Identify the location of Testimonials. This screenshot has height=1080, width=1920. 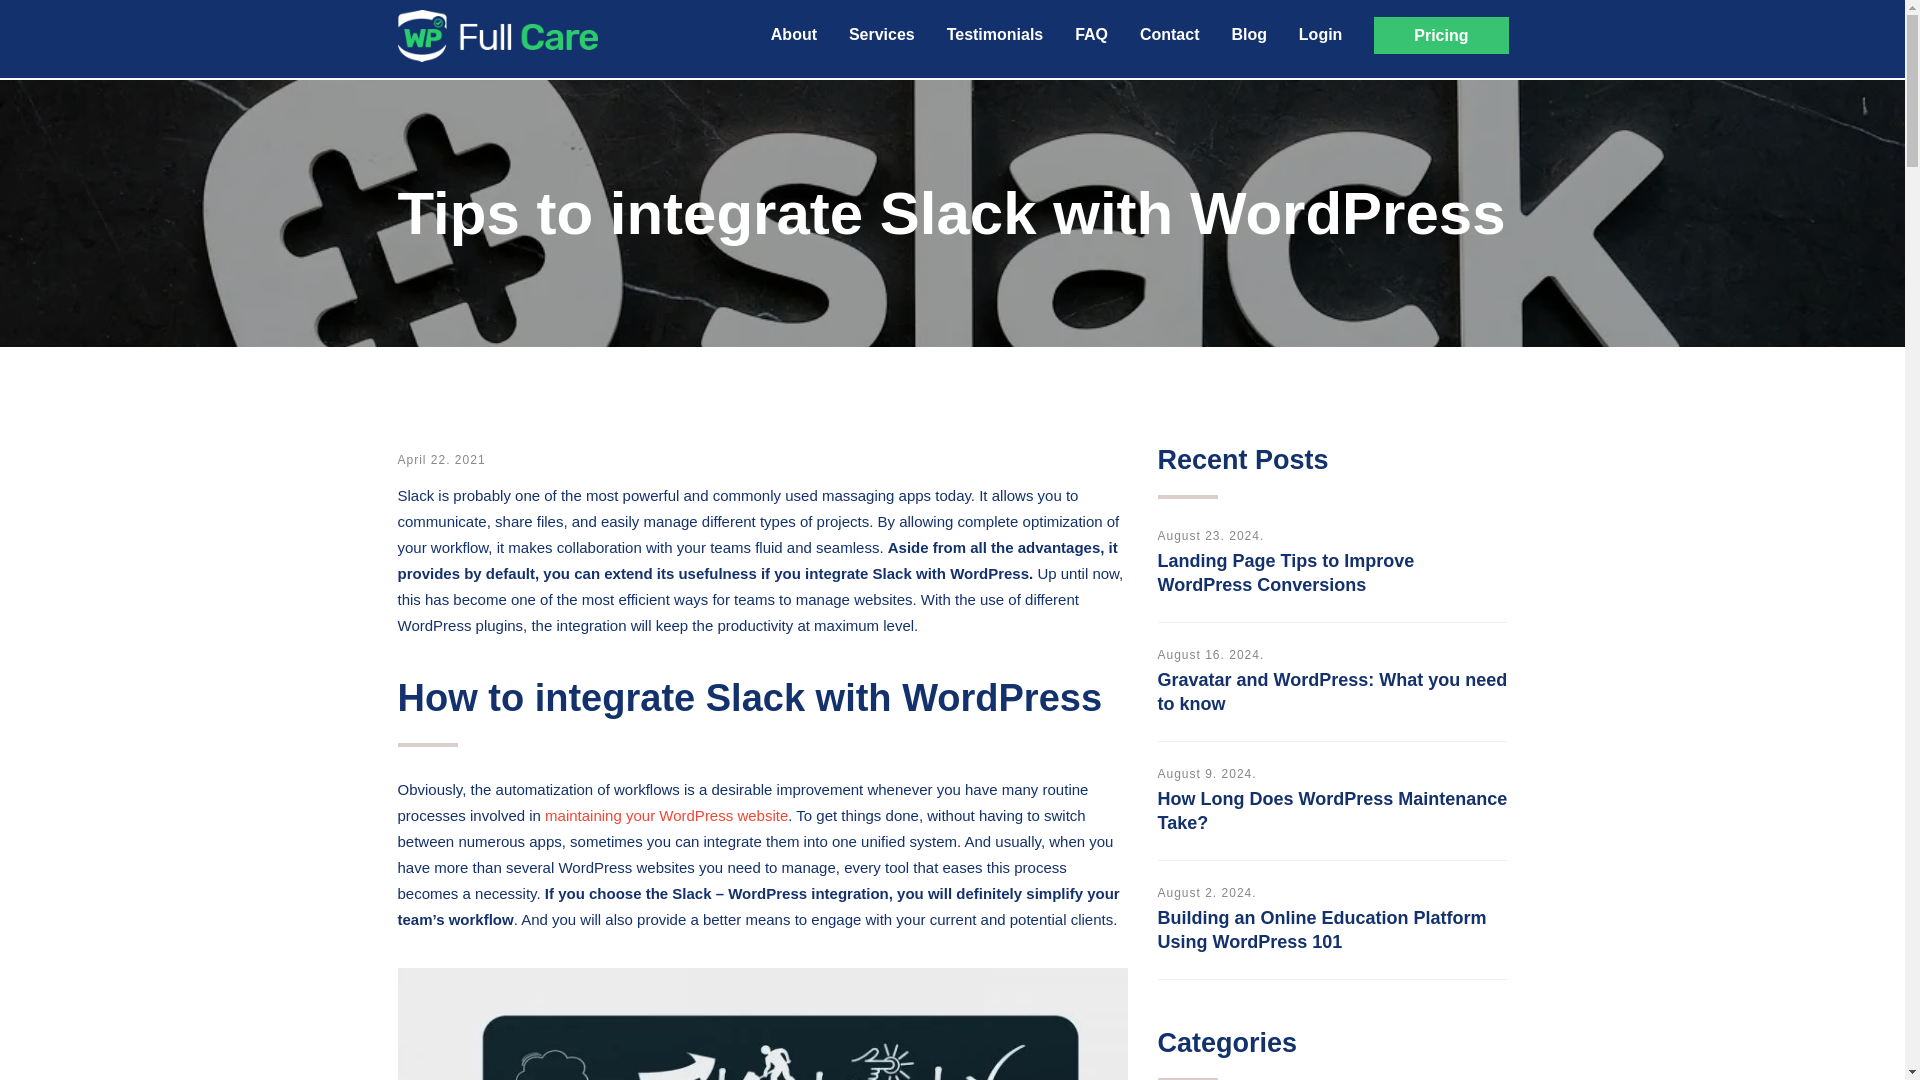
(995, 34).